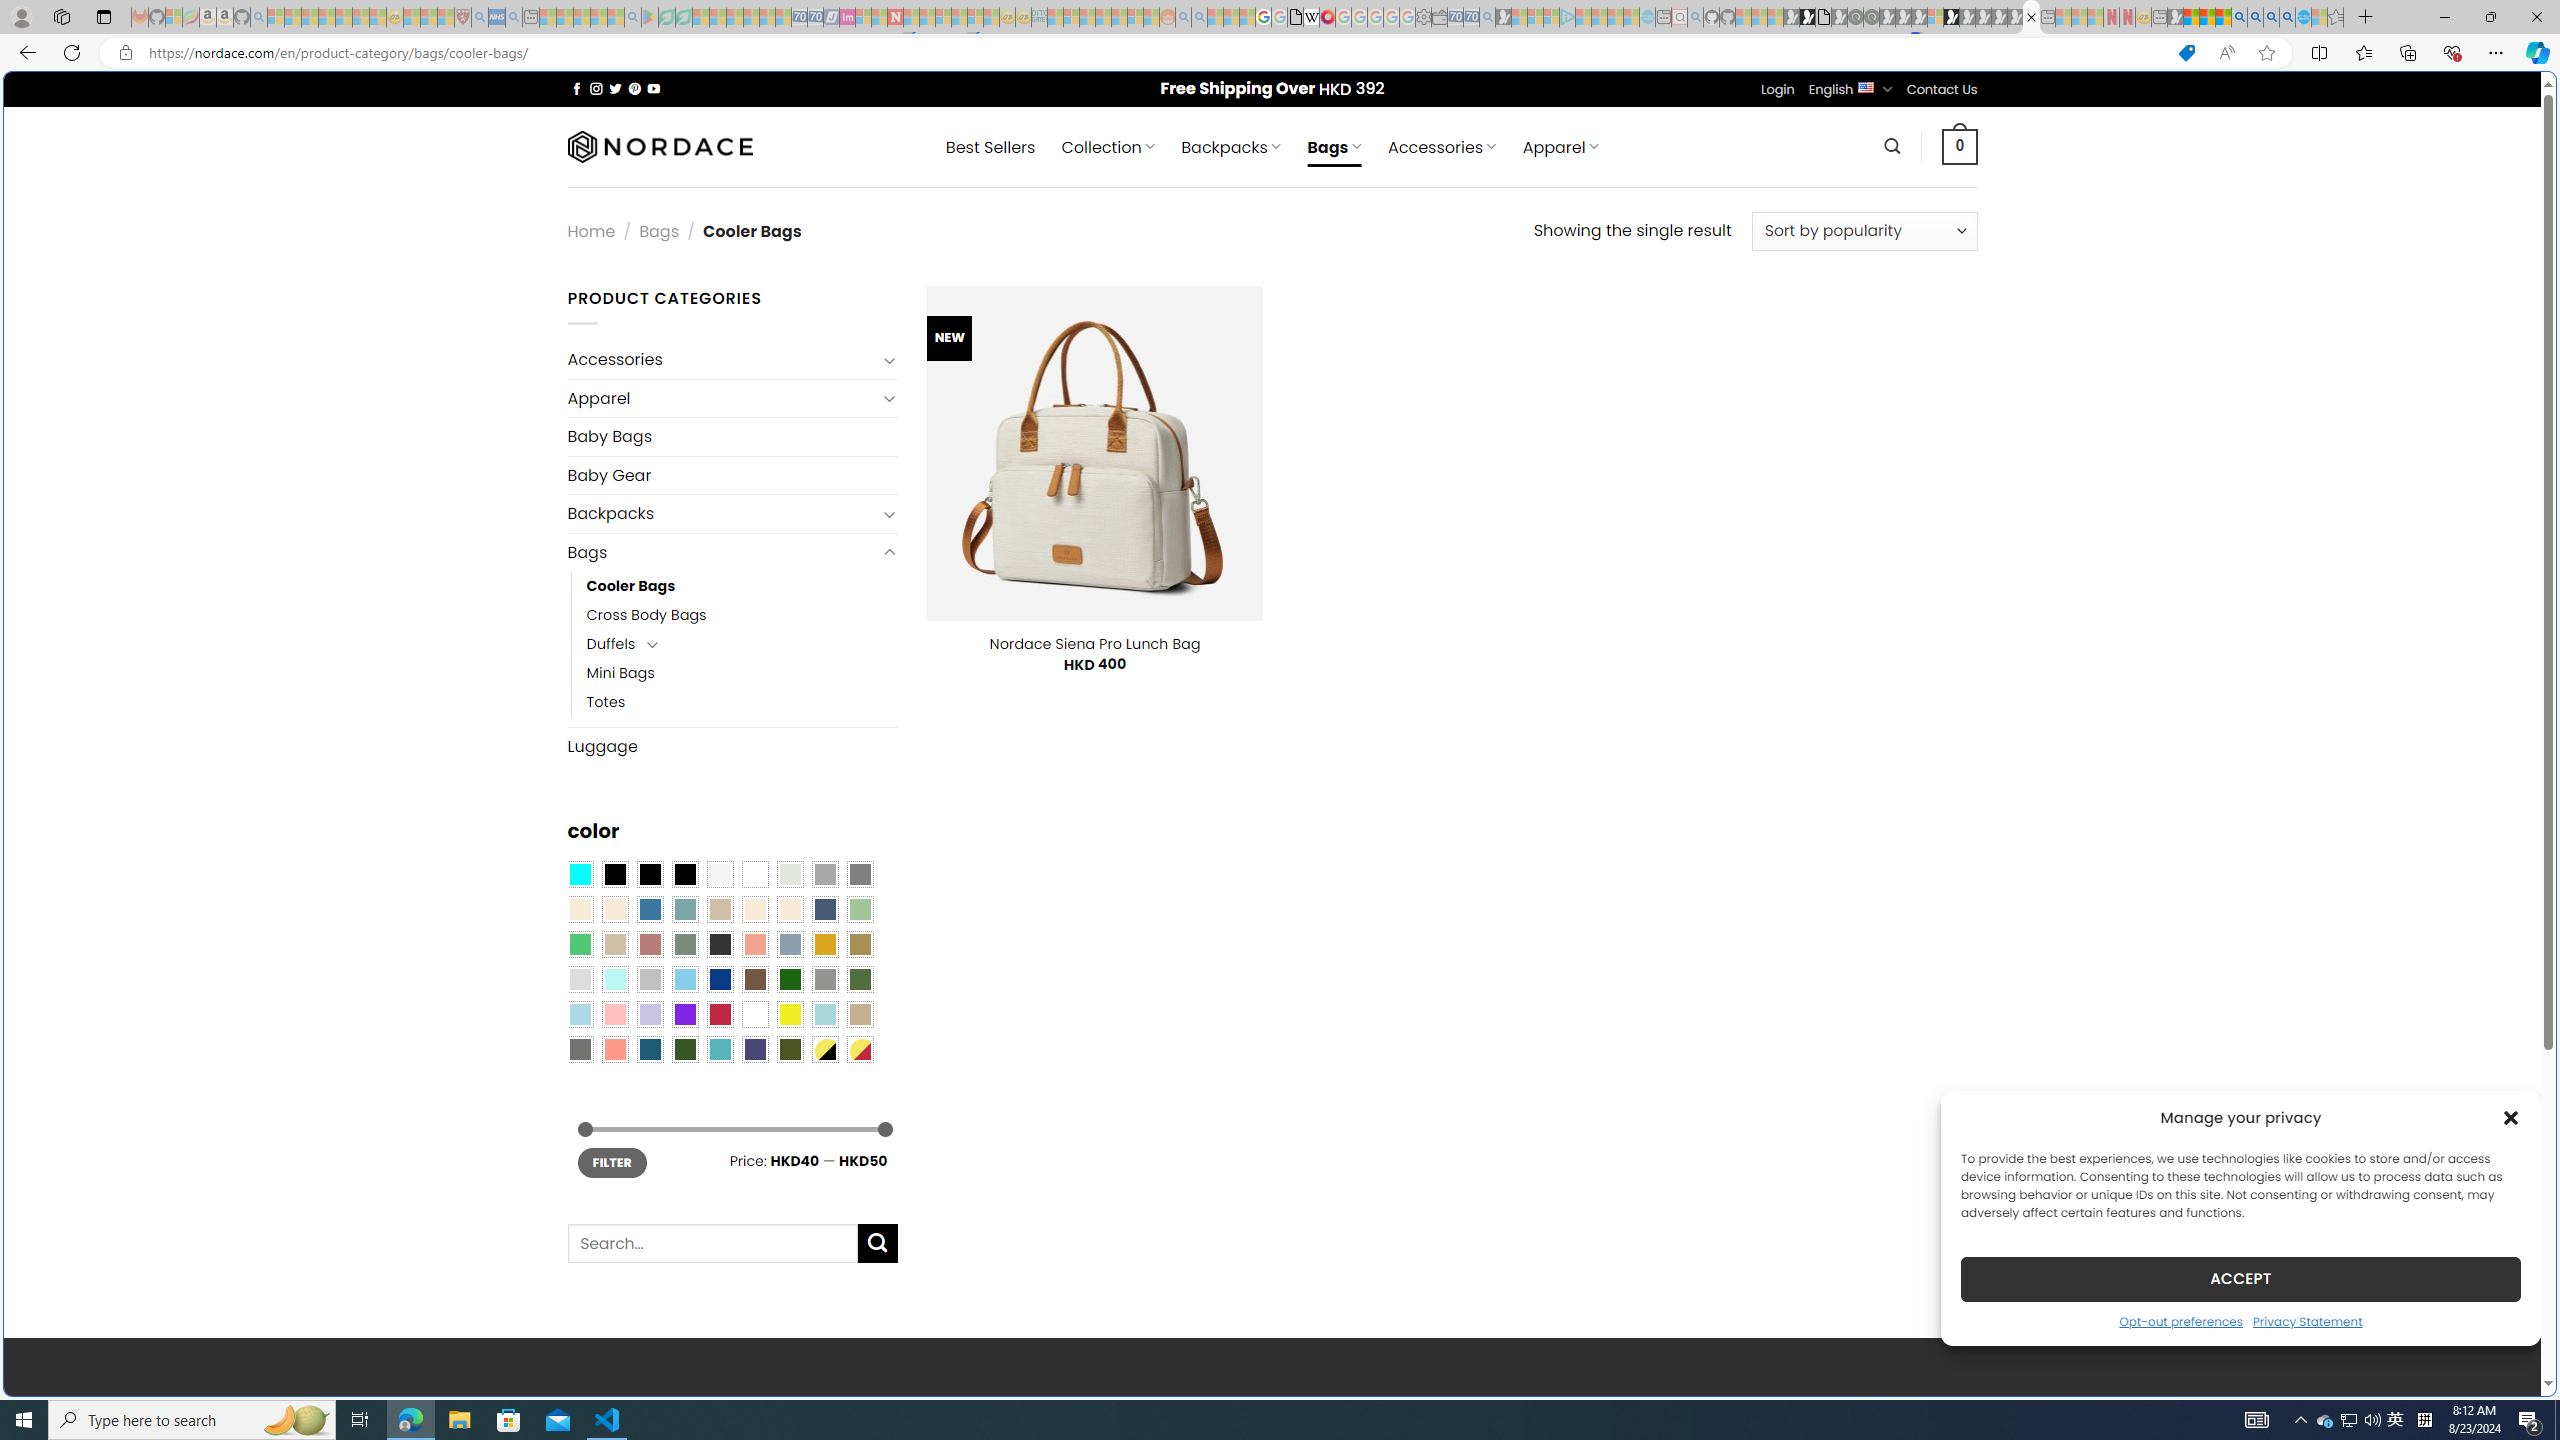 This screenshot has width=2560, height=1440. I want to click on Login, so click(1778, 90).